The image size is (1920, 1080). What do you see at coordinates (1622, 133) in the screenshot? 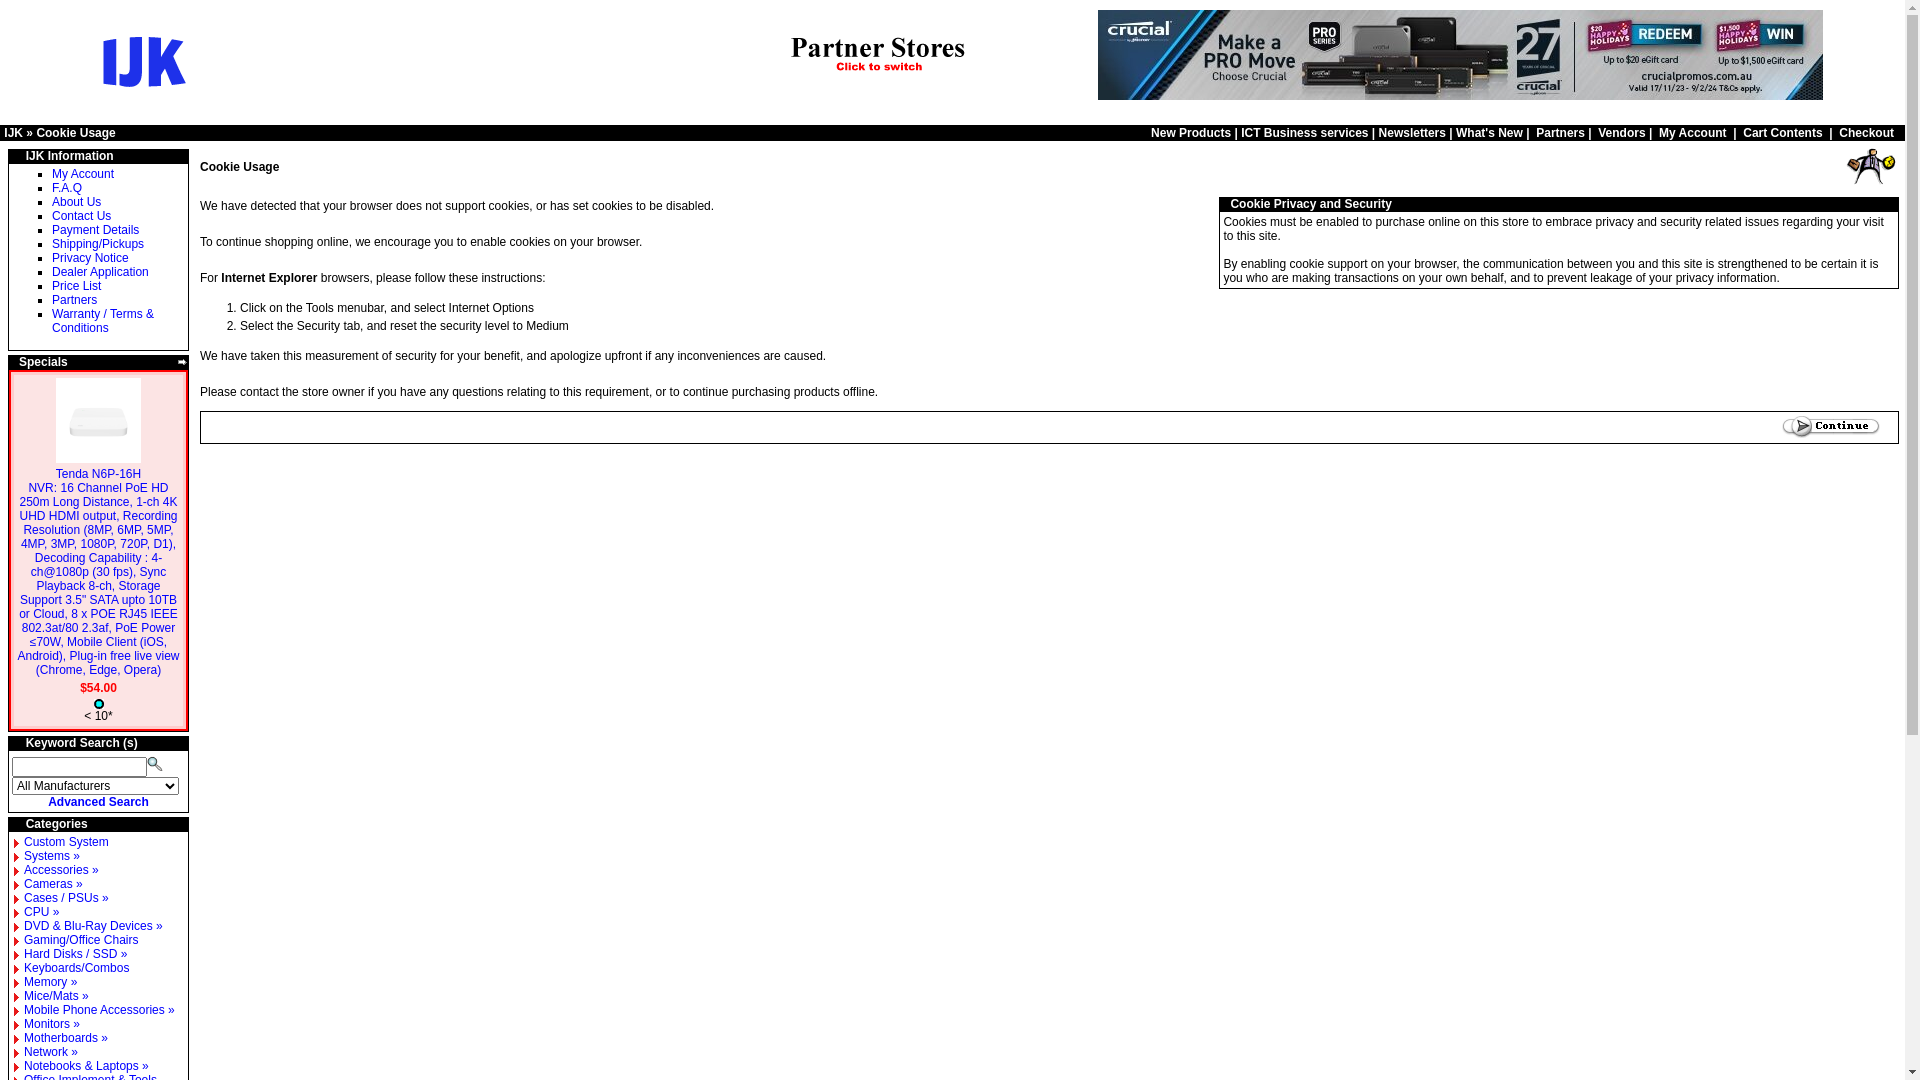
I see `Vendors` at bounding box center [1622, 133].